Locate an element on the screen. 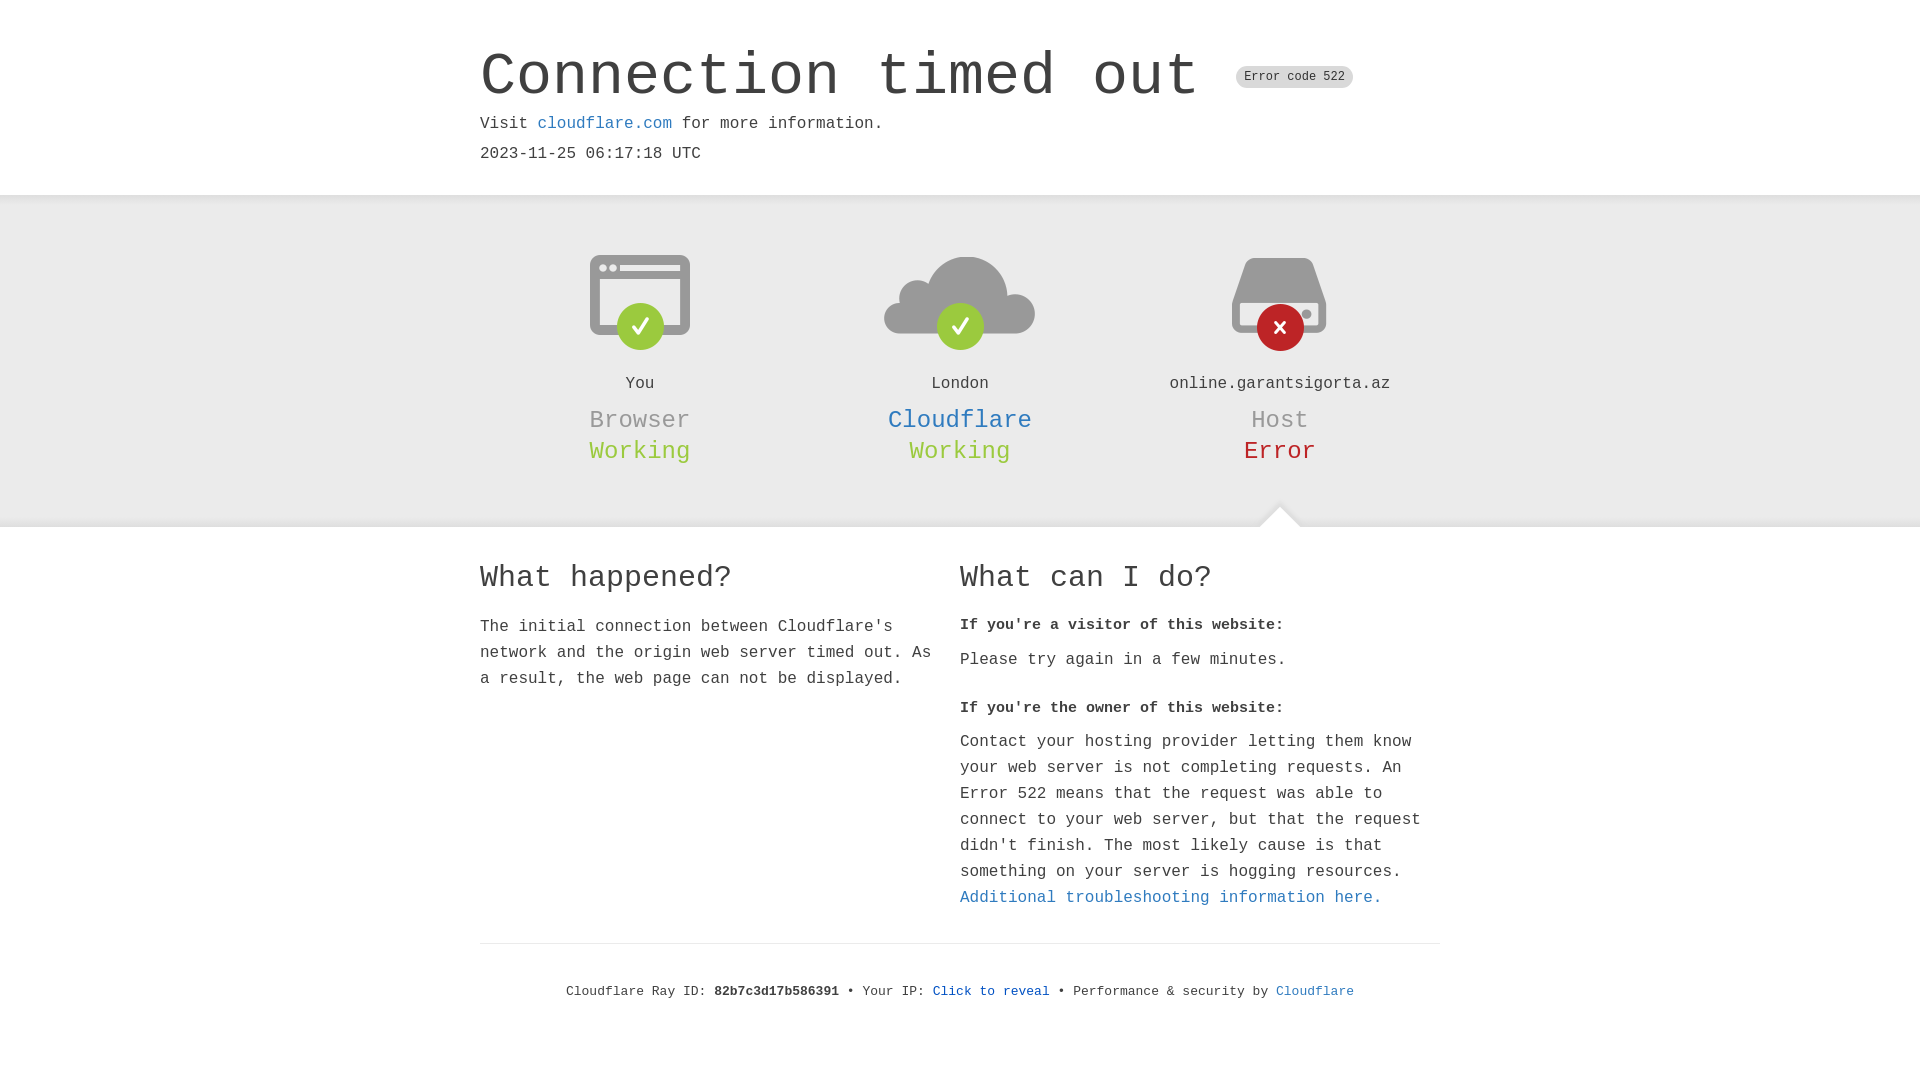 The height and width of the screenshot is (1080, 1920). cloudflare.com is located at coordinates (605, 124).